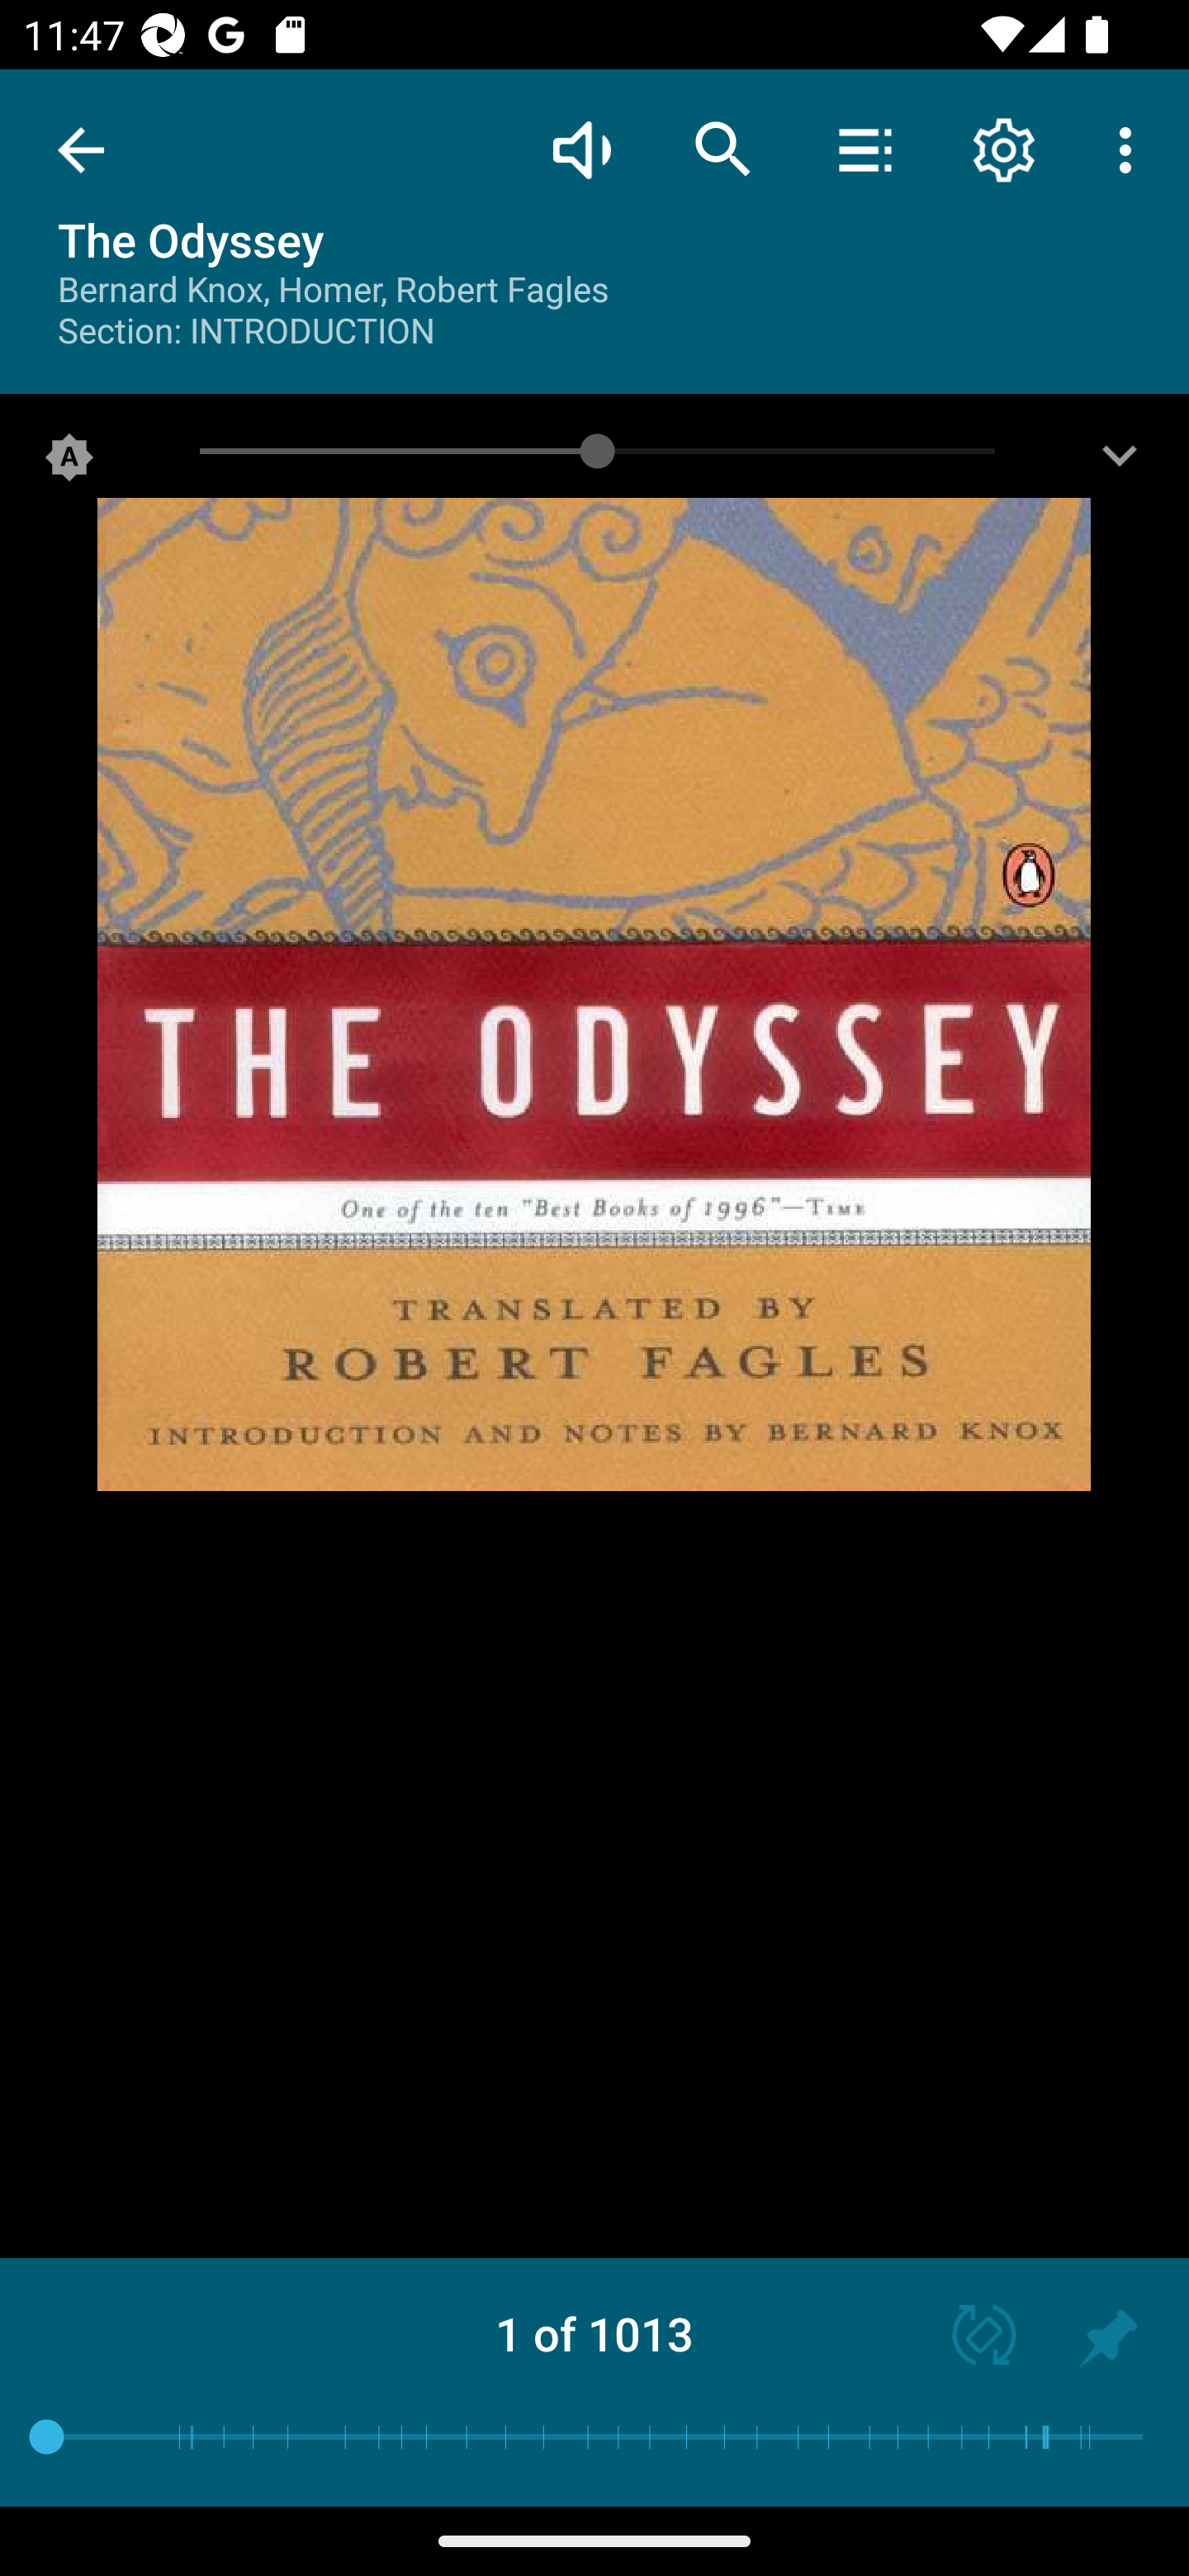 The width and height of the screenshot is (1189, 2576). I want to click on Text search, so click(723, 149).